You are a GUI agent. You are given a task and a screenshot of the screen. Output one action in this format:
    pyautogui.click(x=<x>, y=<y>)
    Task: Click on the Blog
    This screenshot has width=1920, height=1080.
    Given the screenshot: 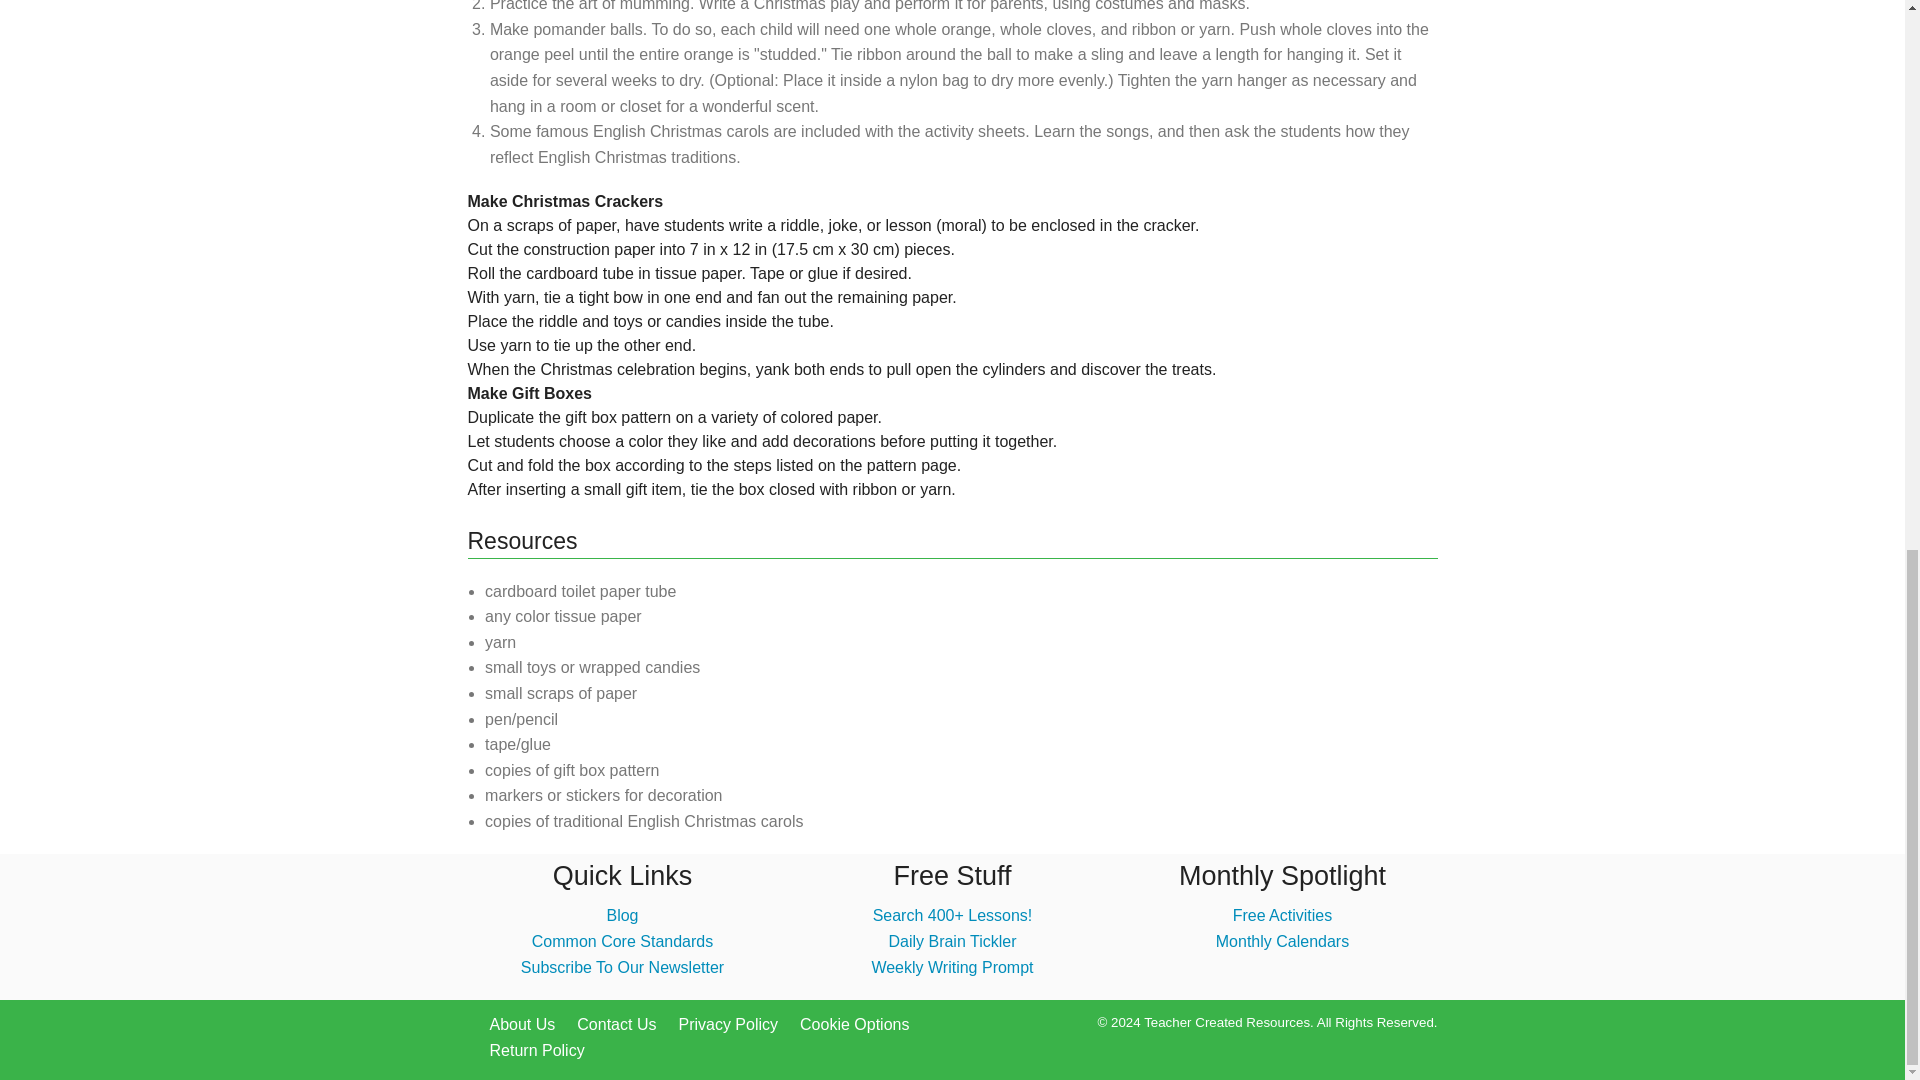 What is the action you would take?
    pyautogui.click(x=622, y=916)
    